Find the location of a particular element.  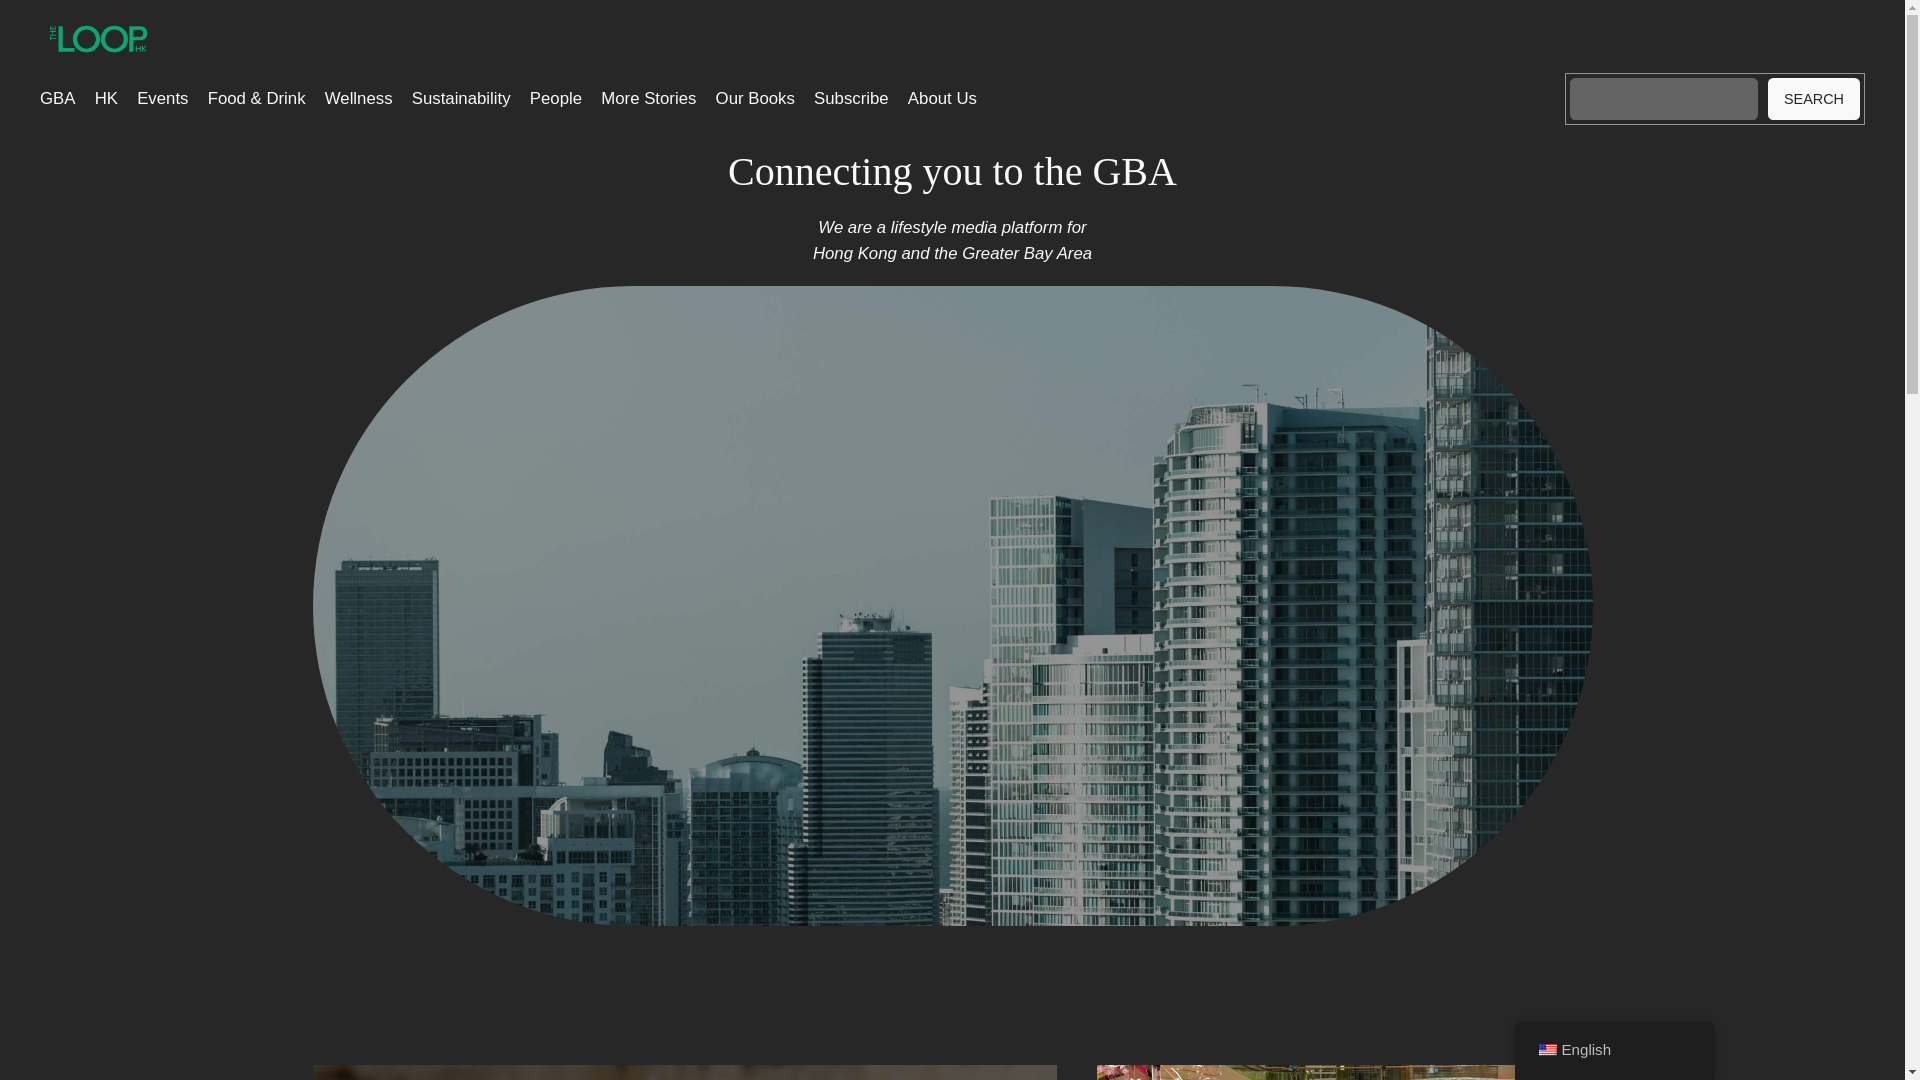

SEARCH is located at coordinates (1814, 98).